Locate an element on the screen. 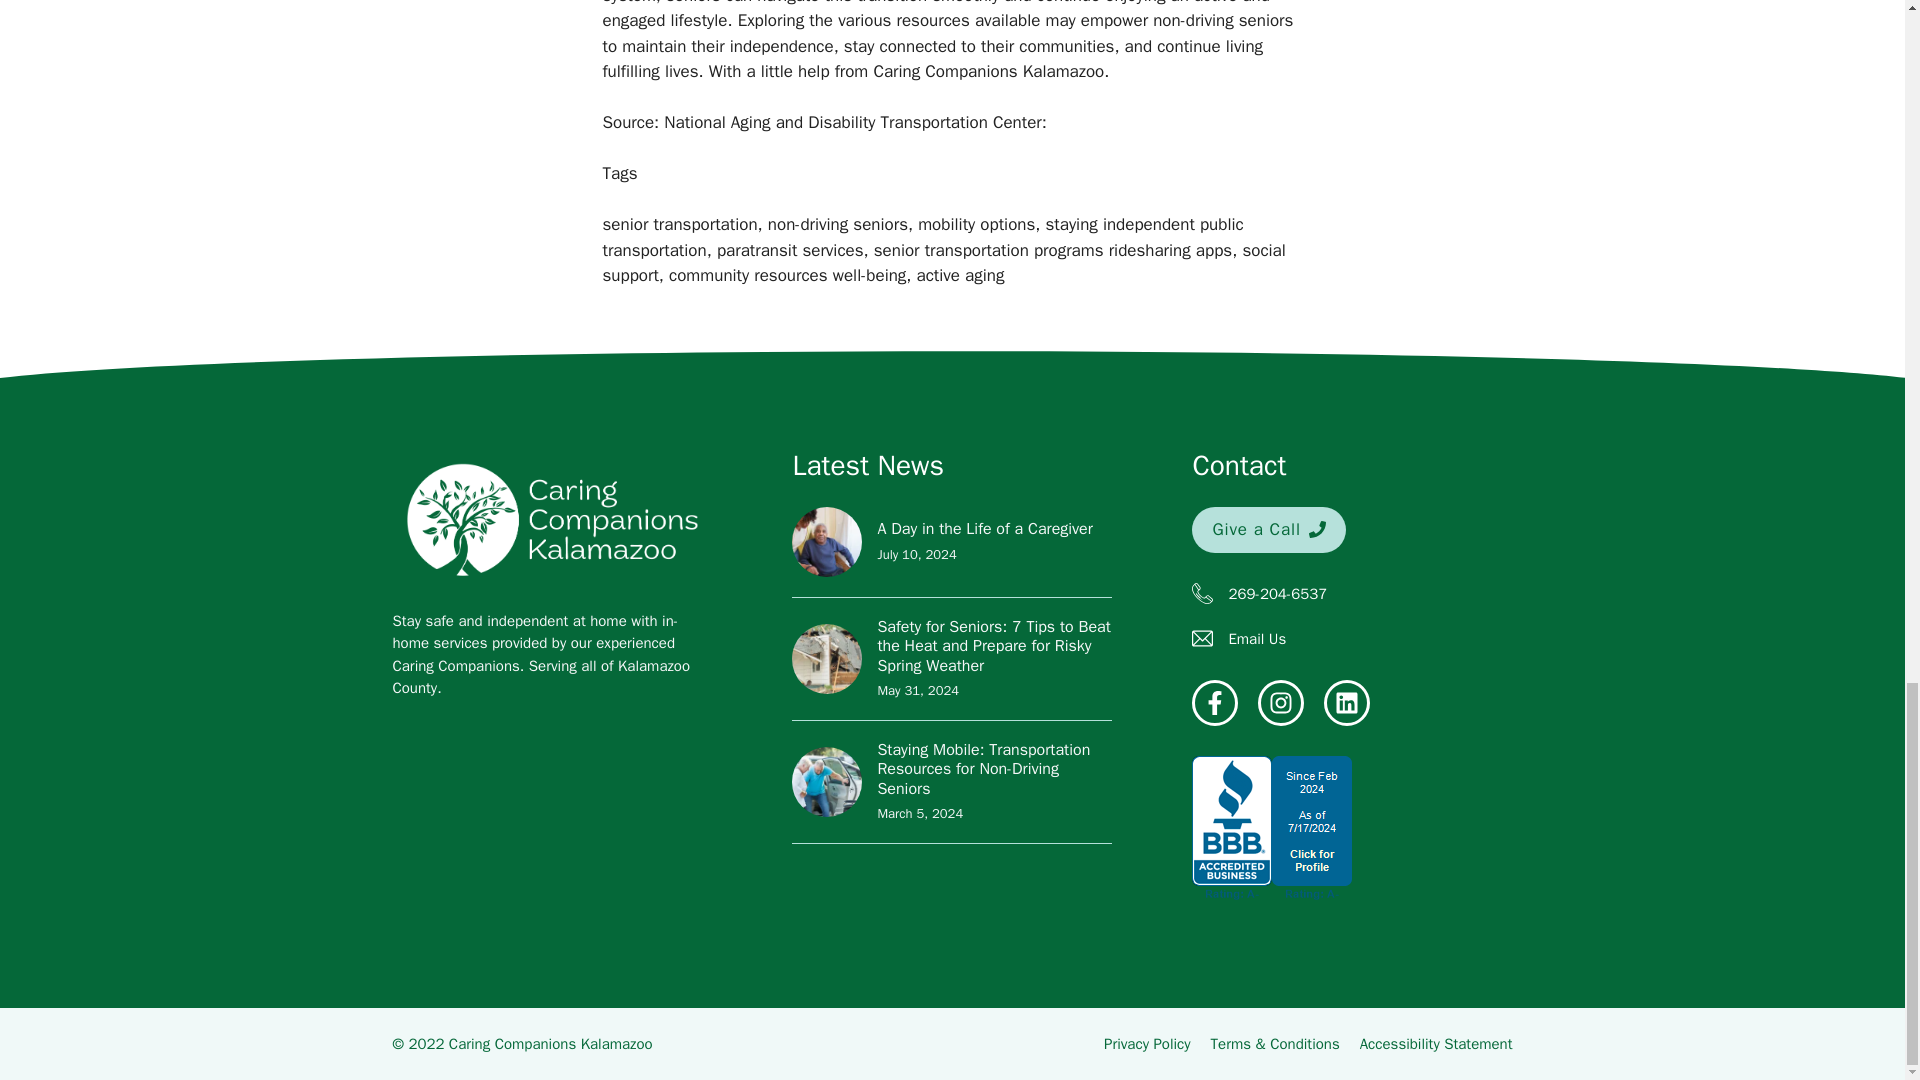 The height and width of the screenshot is (1080, 1920). Privacy Policy is located at coordinates (1147, 1044).